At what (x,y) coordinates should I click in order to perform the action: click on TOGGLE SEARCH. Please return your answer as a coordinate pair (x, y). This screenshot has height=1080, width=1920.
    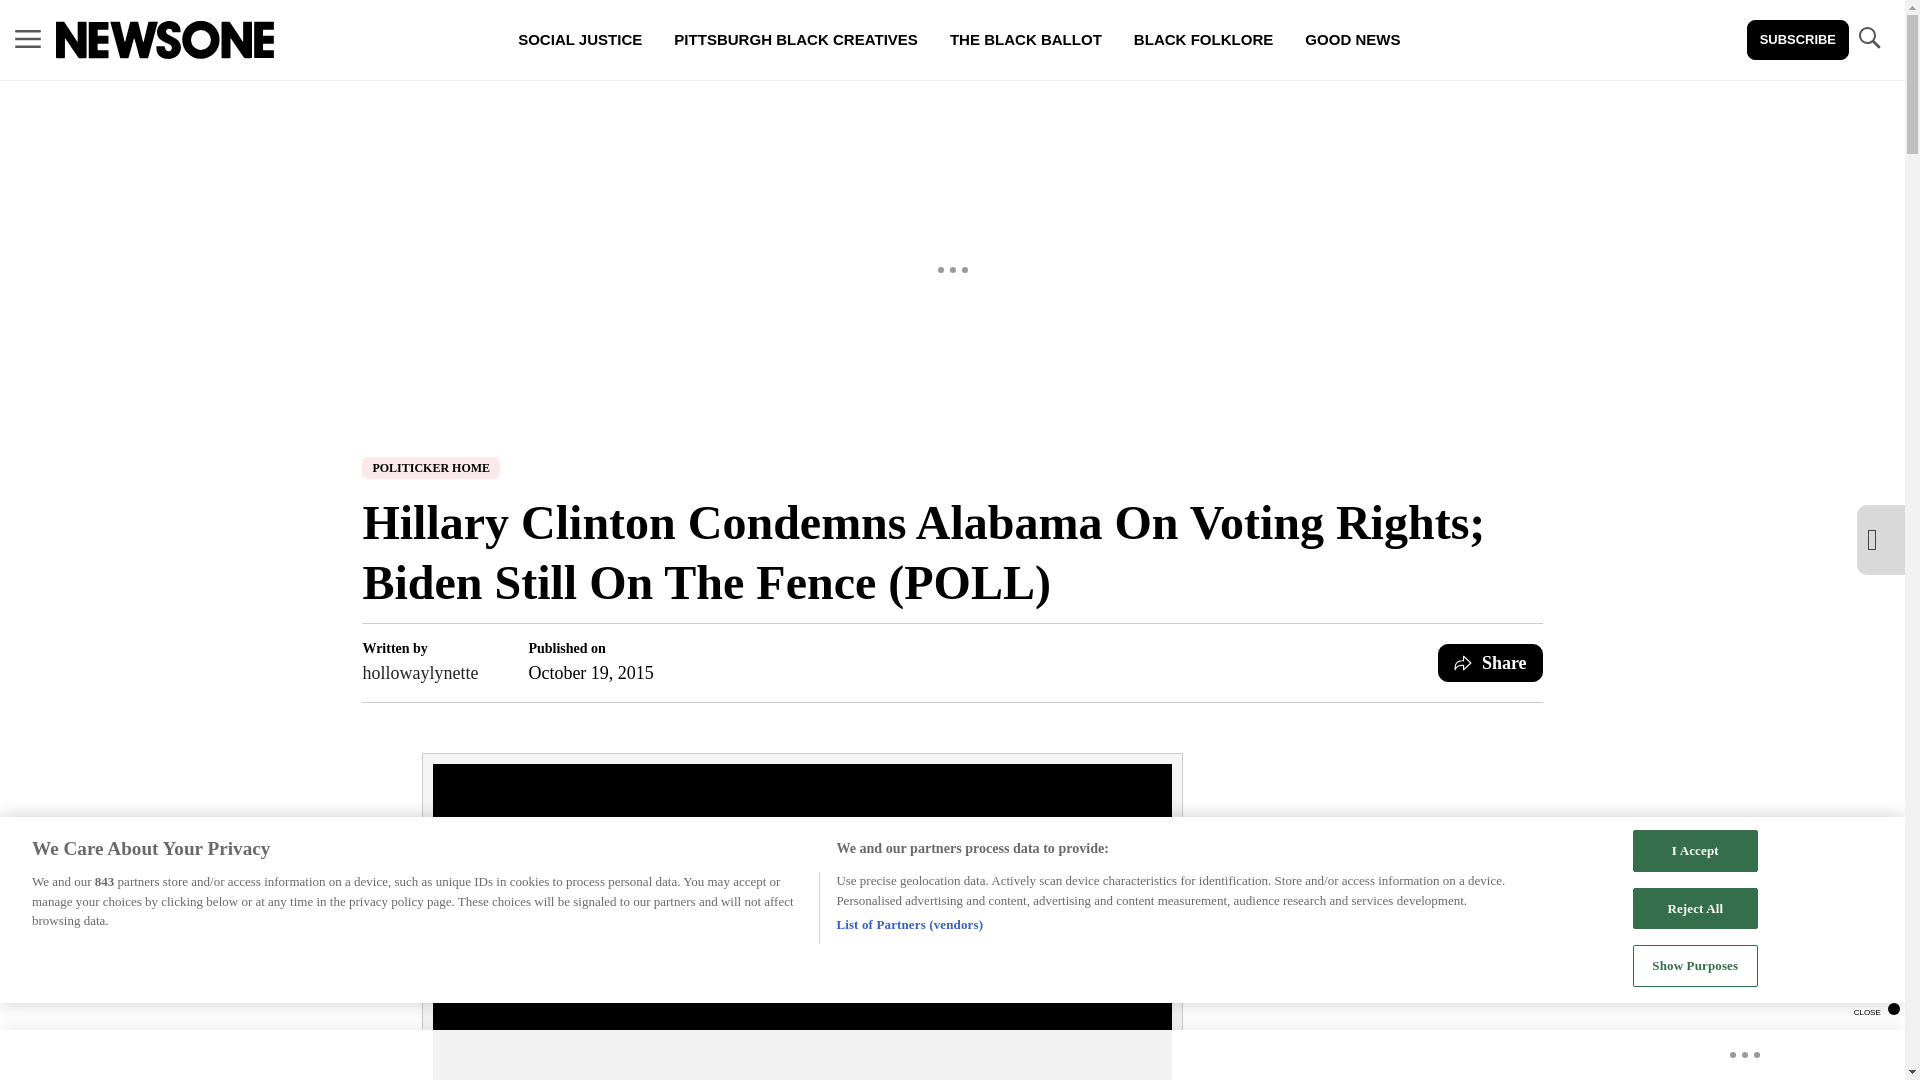
    Looking at the image, I should click on (1868, 38).